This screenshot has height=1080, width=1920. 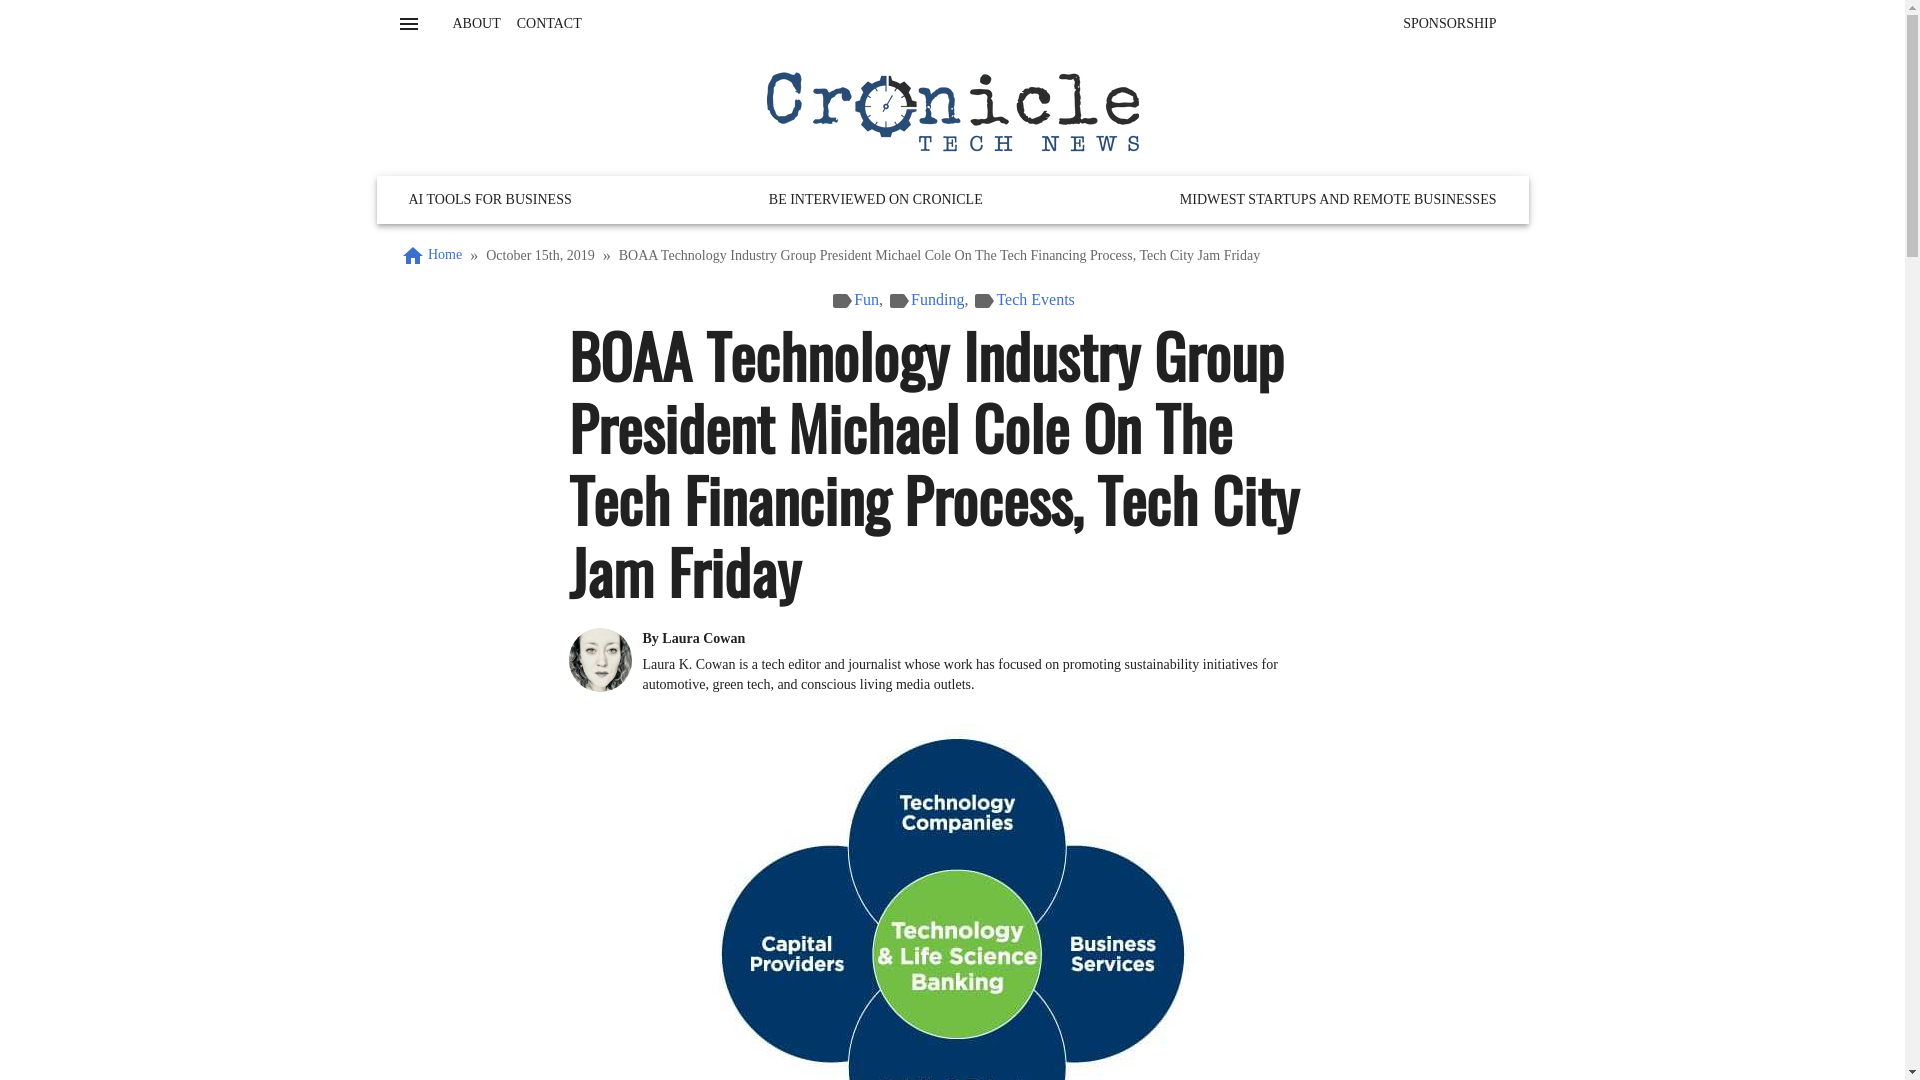 I want to click on Funding, so click(x=936, y=298).